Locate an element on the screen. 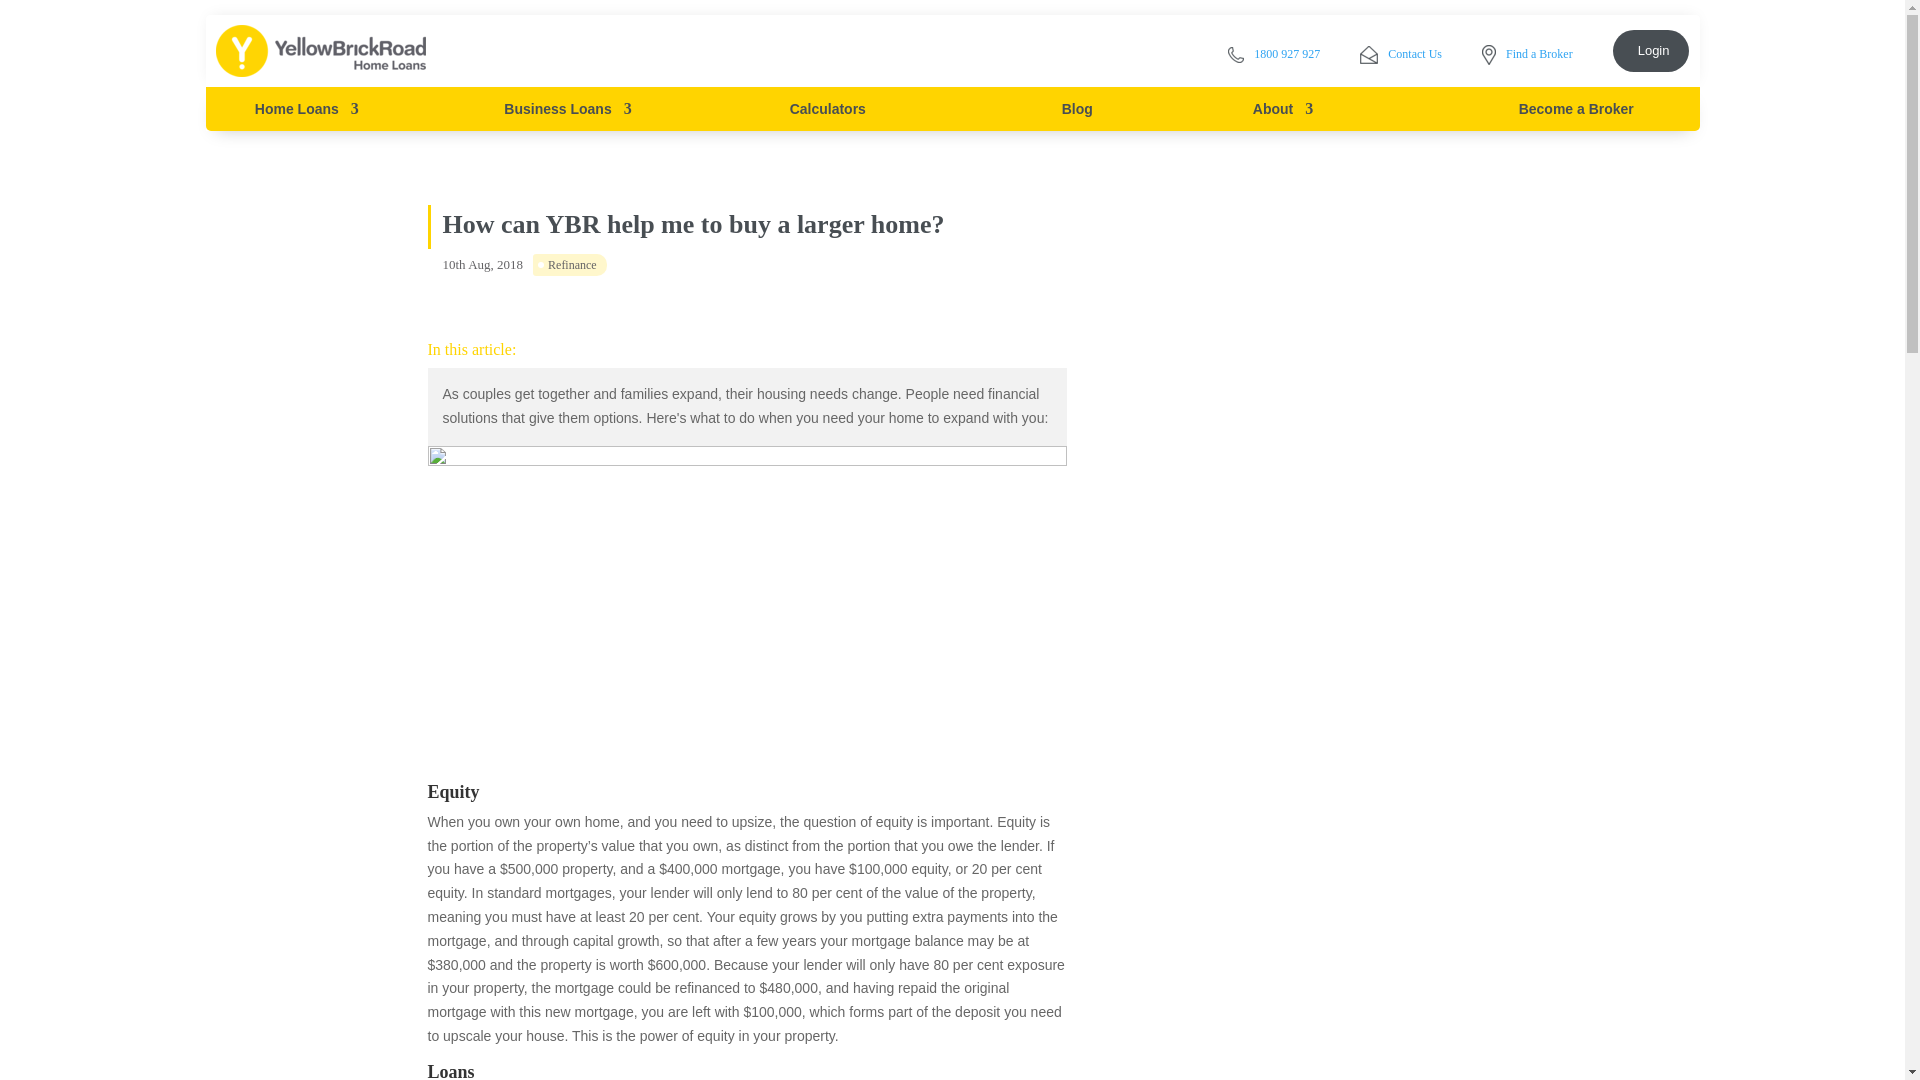  Login is located at coordinates (1650, 50).